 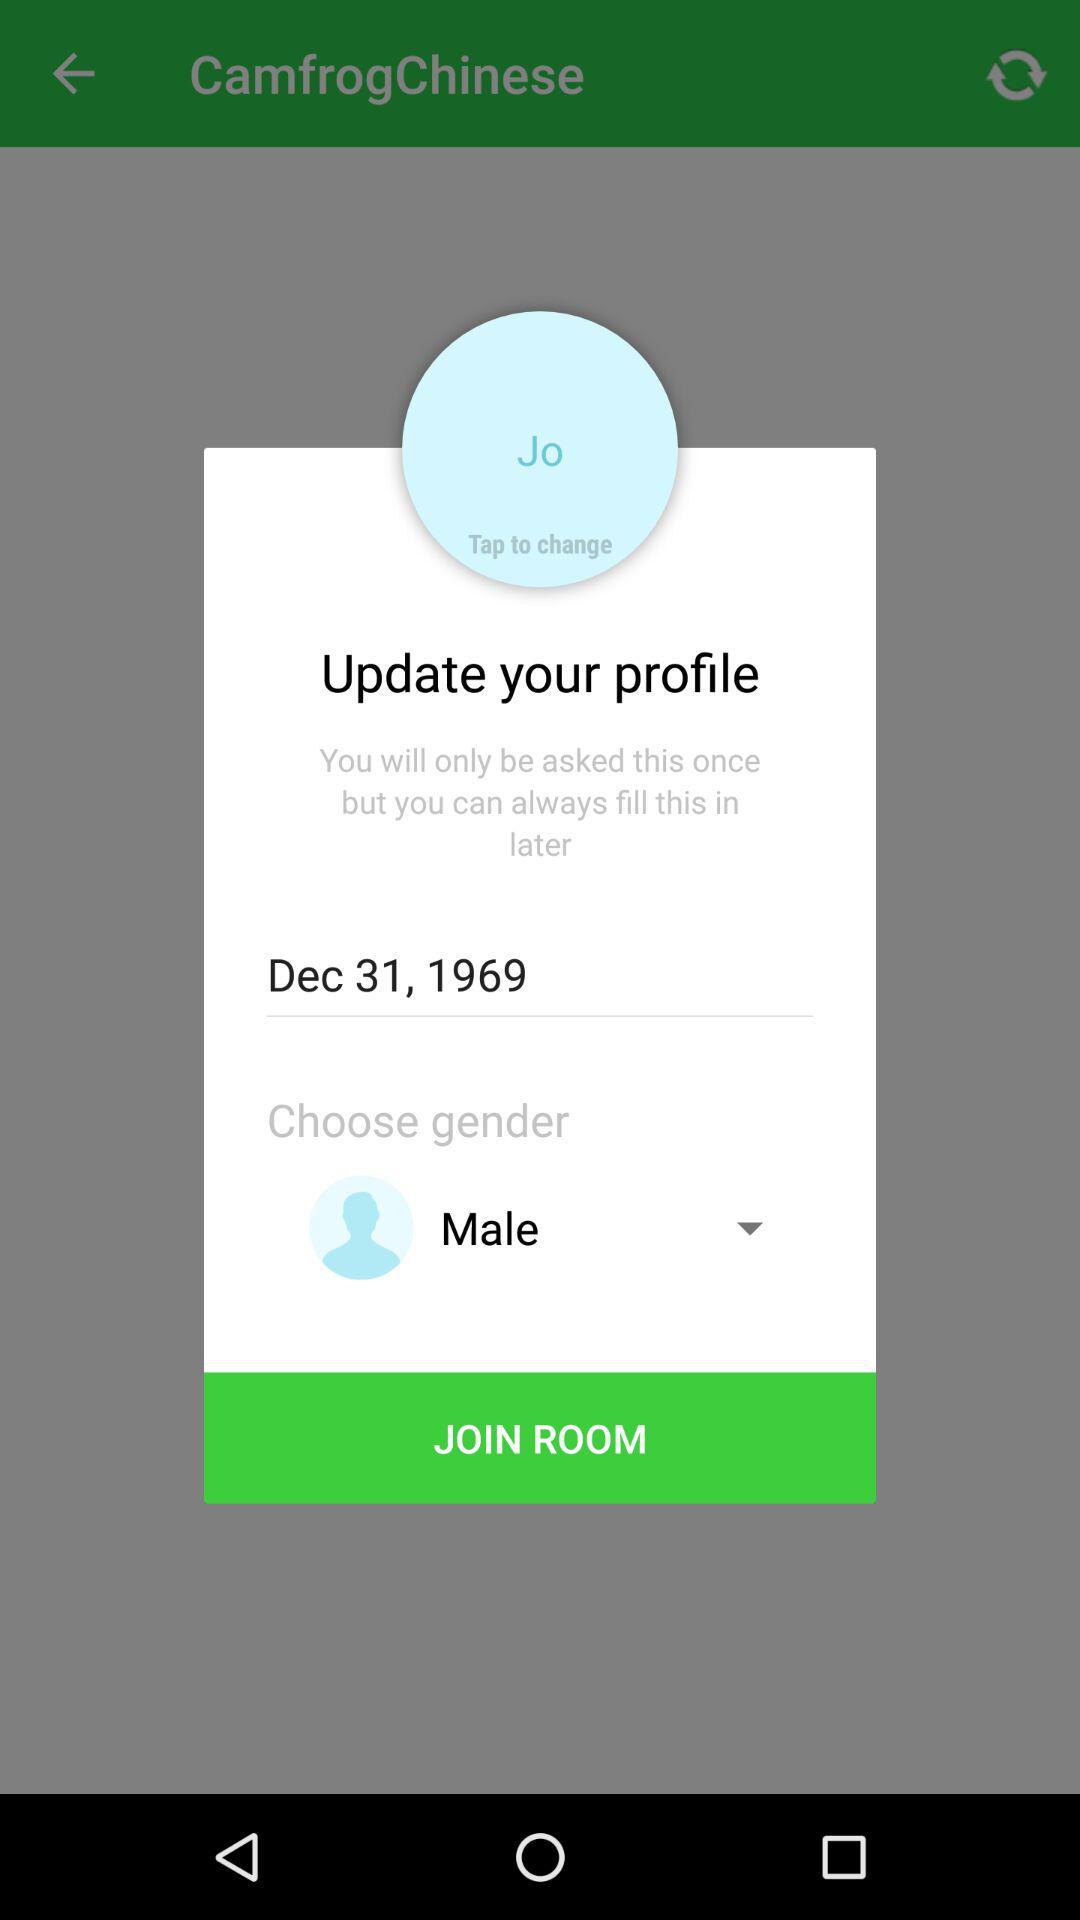 I want to click on tap icon below the you will only, so click(x=539, y=975).